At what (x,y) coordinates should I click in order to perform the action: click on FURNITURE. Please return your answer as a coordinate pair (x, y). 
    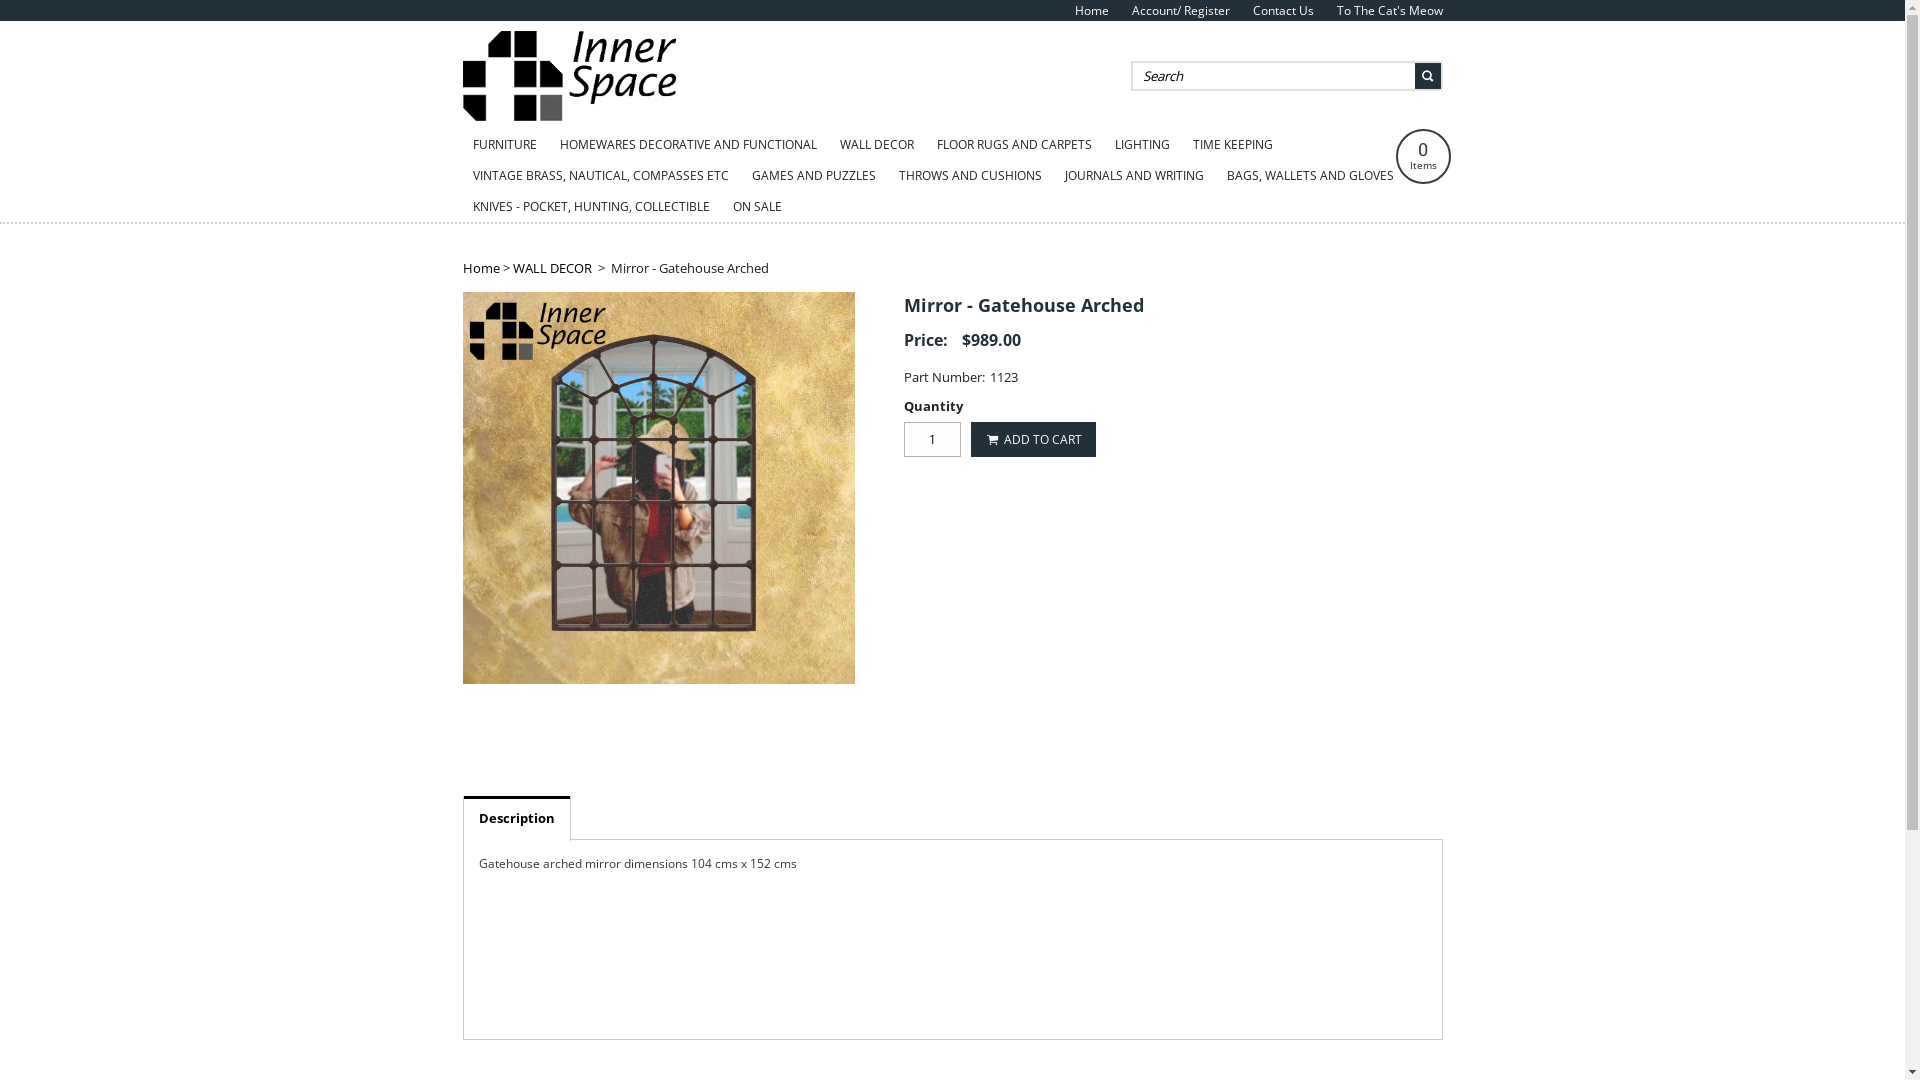
    Looking at the image, I should click on (504, 145).